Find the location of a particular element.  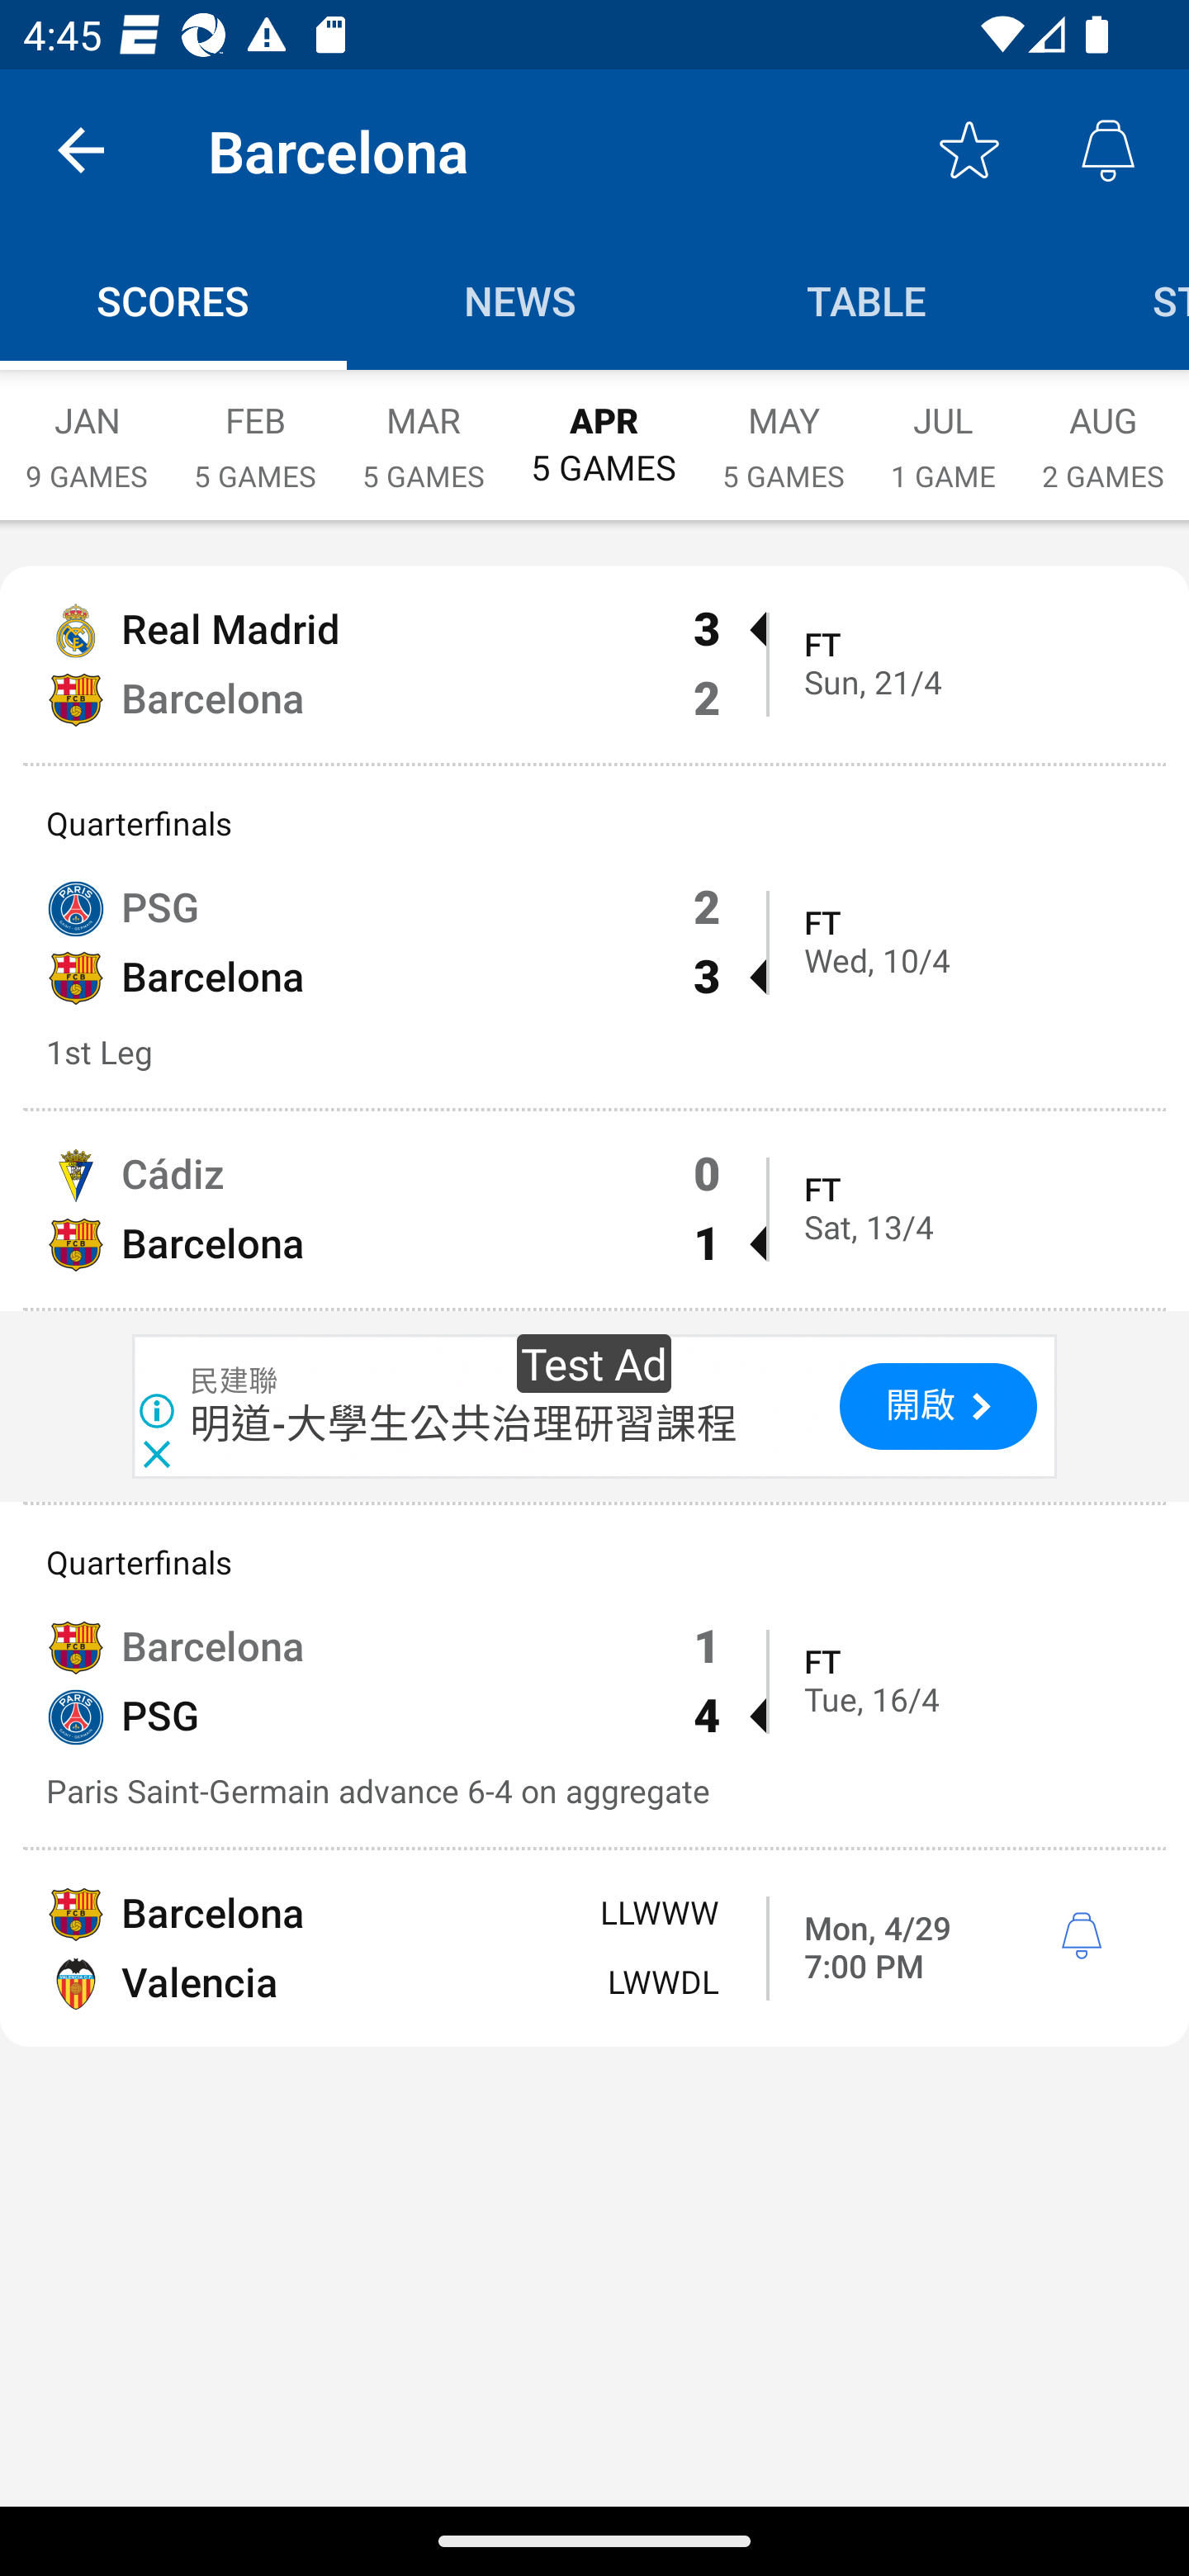

Cádiz 0 Barcelona 1  FT Sat, 13/4 is located at coordinates (594, 1209).